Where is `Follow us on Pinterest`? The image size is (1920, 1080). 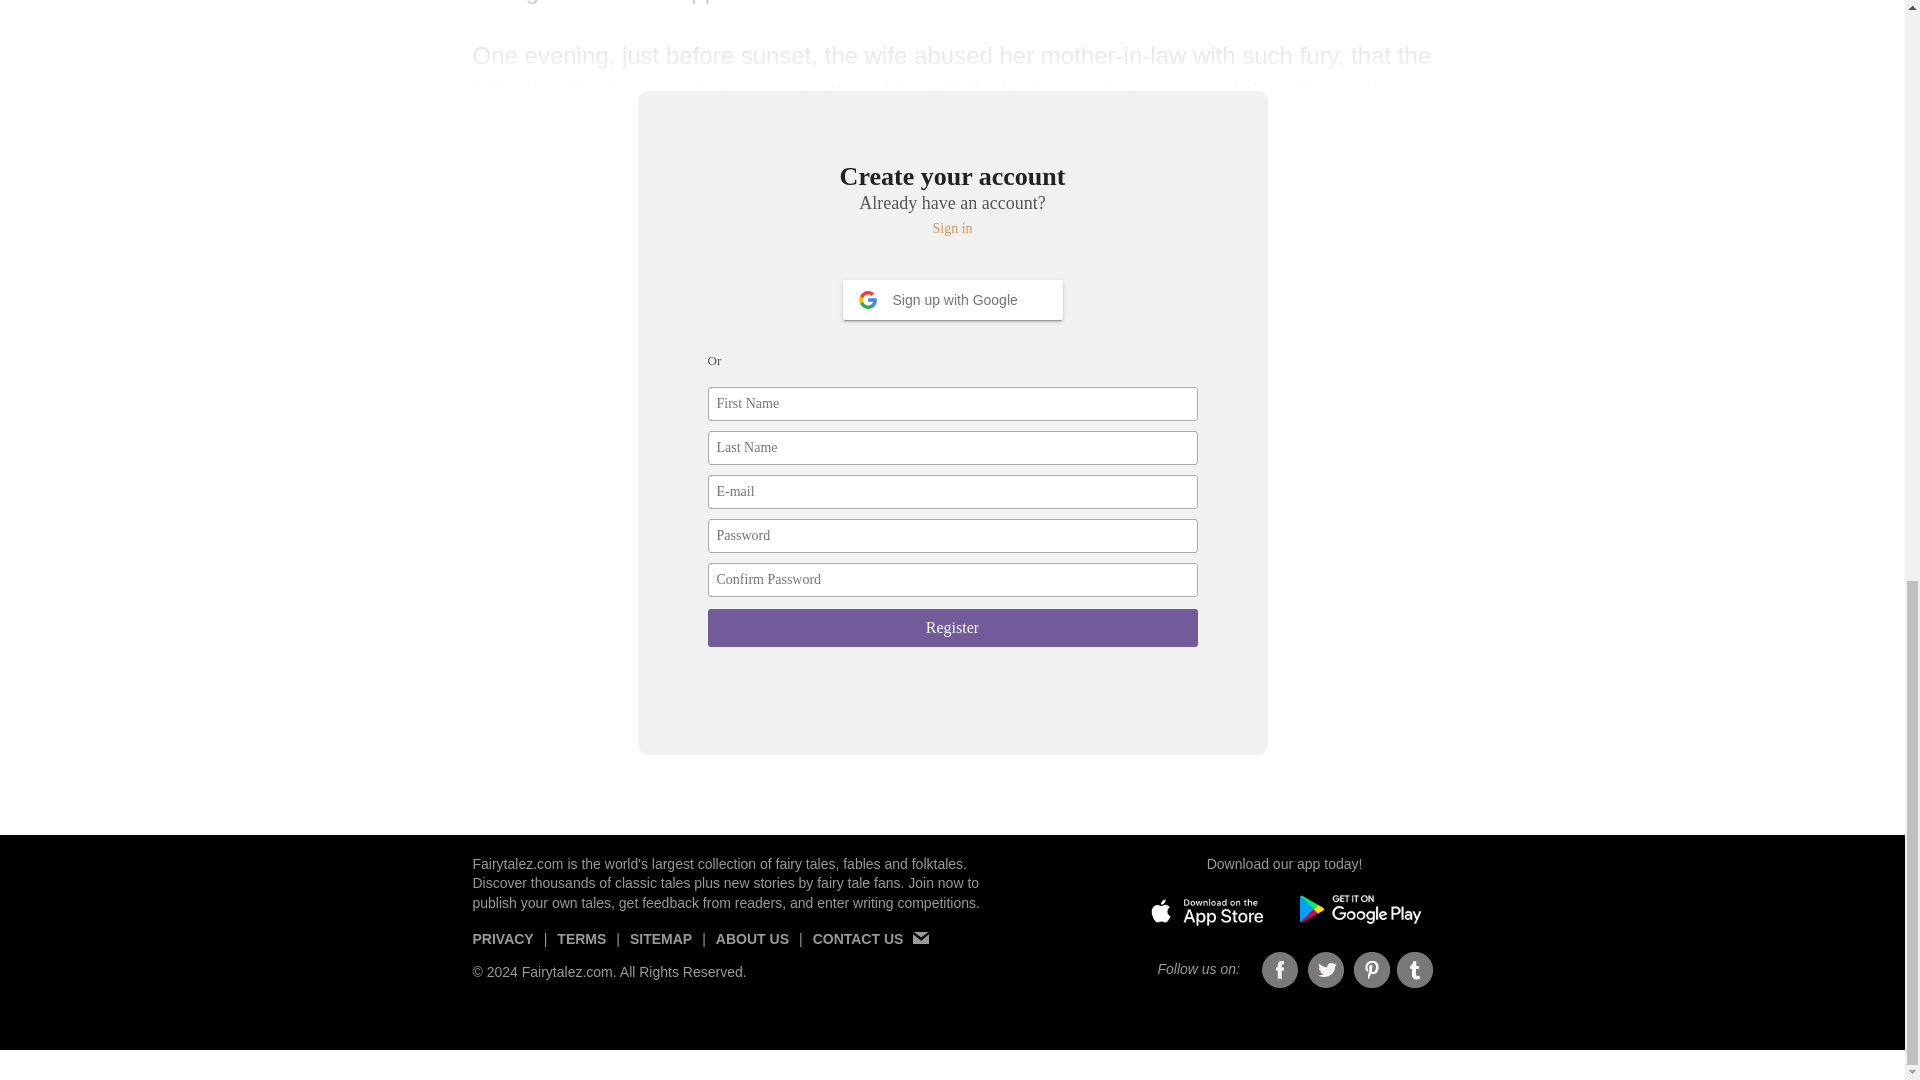
Follow us on Pinterest is located at coordinates (1372, 970).